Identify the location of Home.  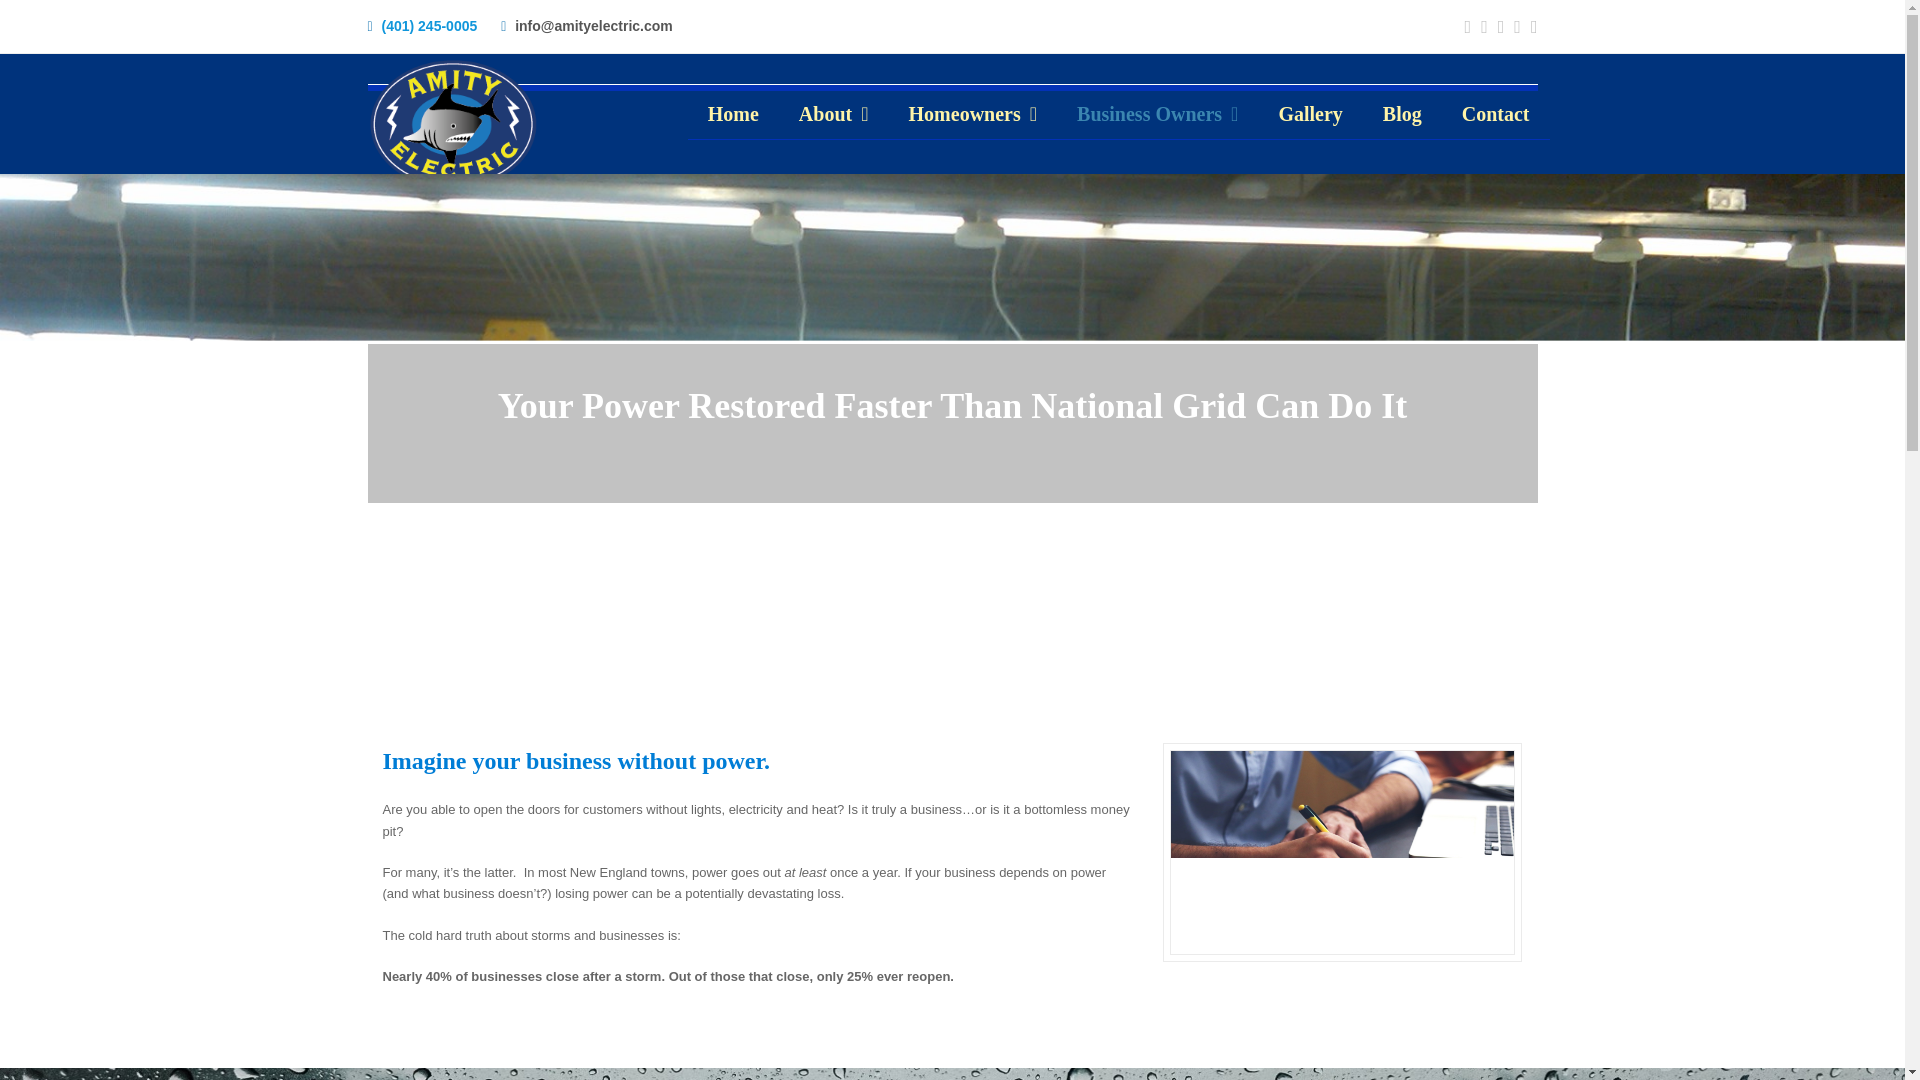
(733, 114).